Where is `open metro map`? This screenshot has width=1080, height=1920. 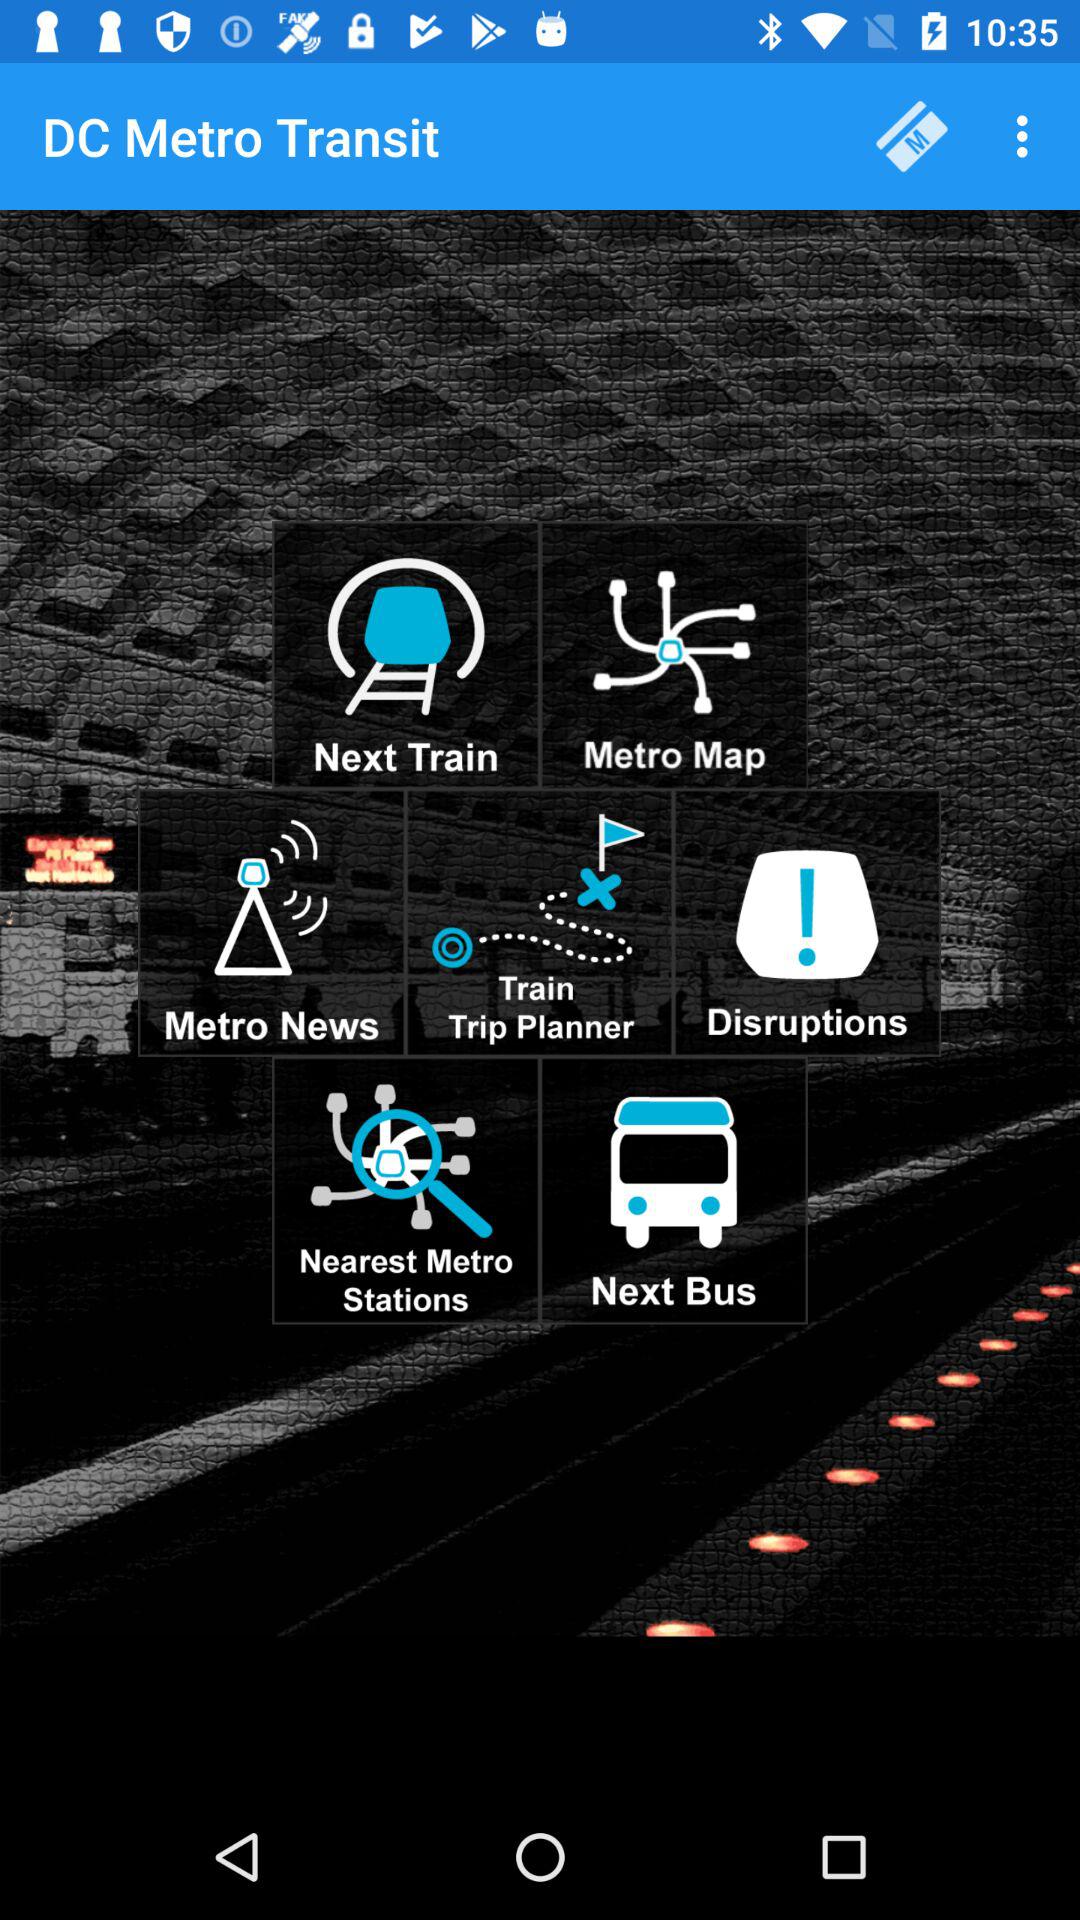 open metro map is located at coordinates (674, 655).